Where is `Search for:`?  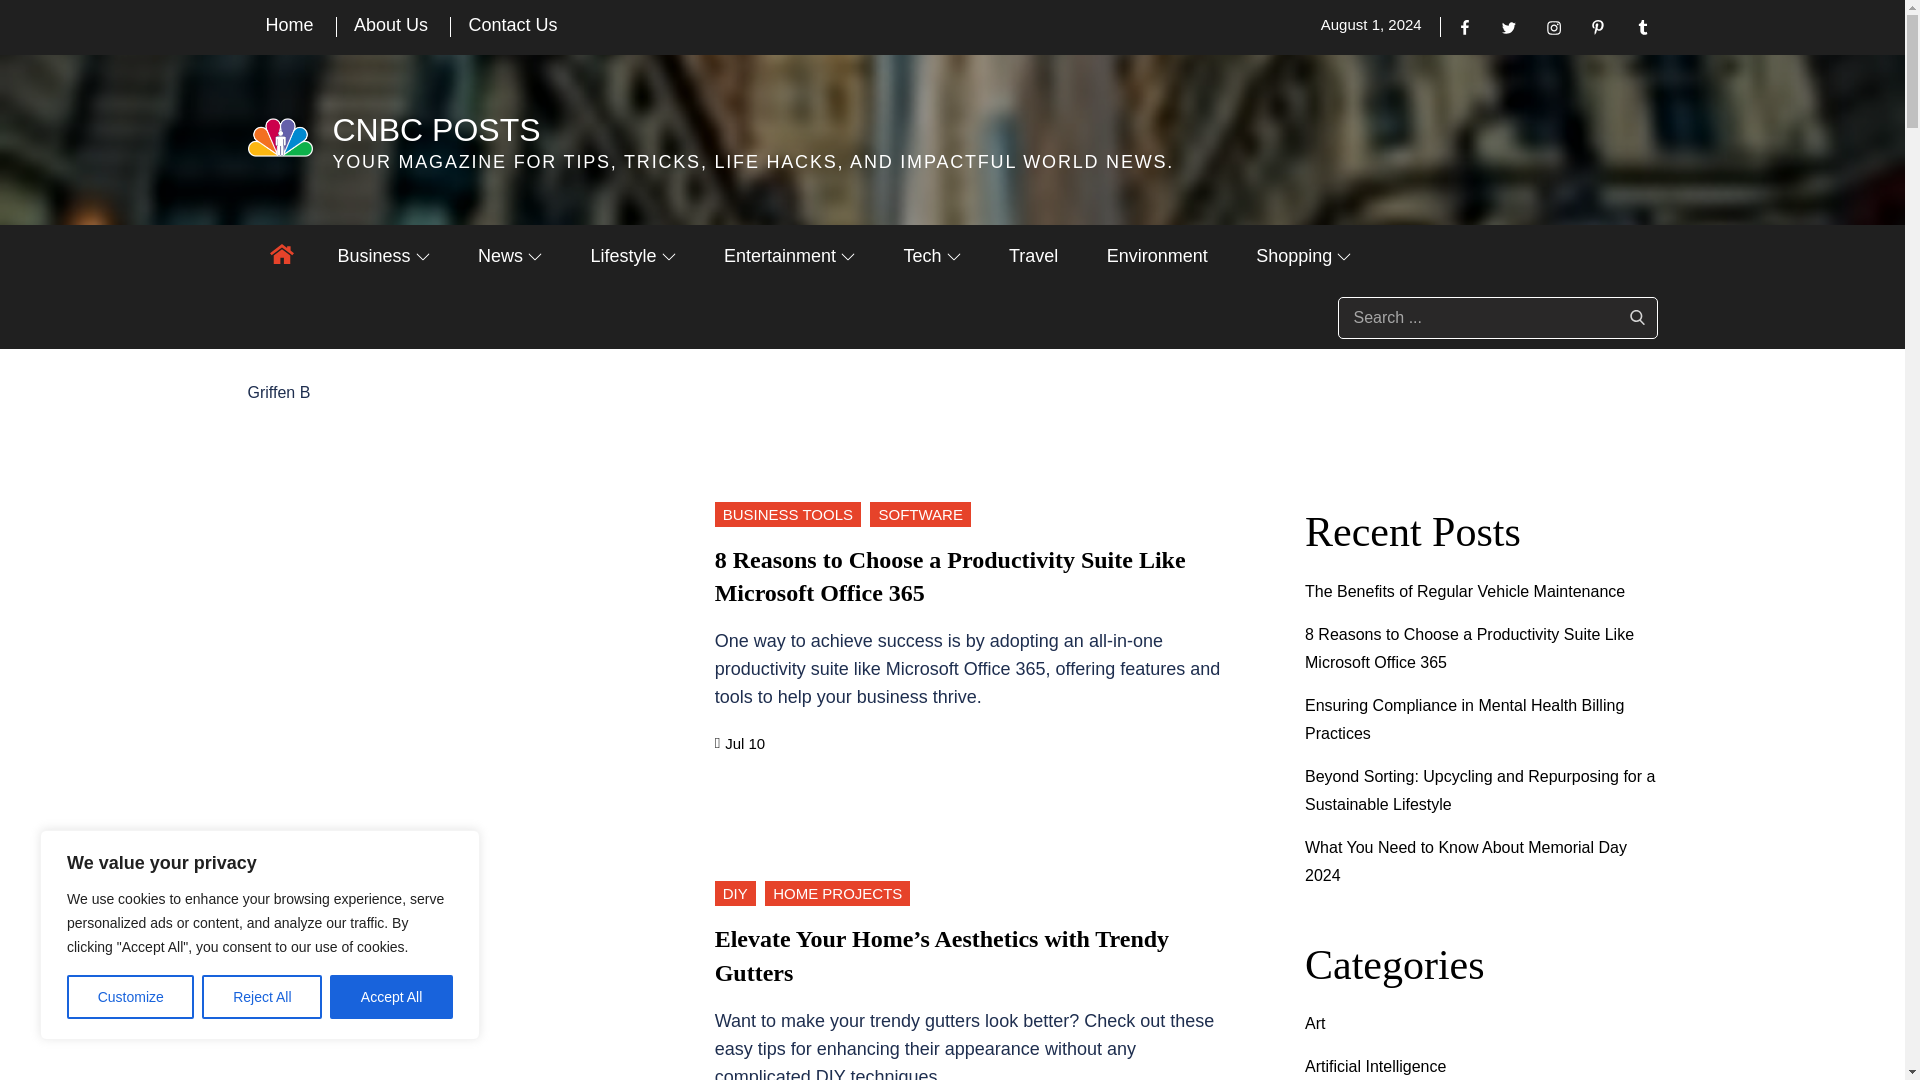
Search for: is located at coordinates (1498, 318).